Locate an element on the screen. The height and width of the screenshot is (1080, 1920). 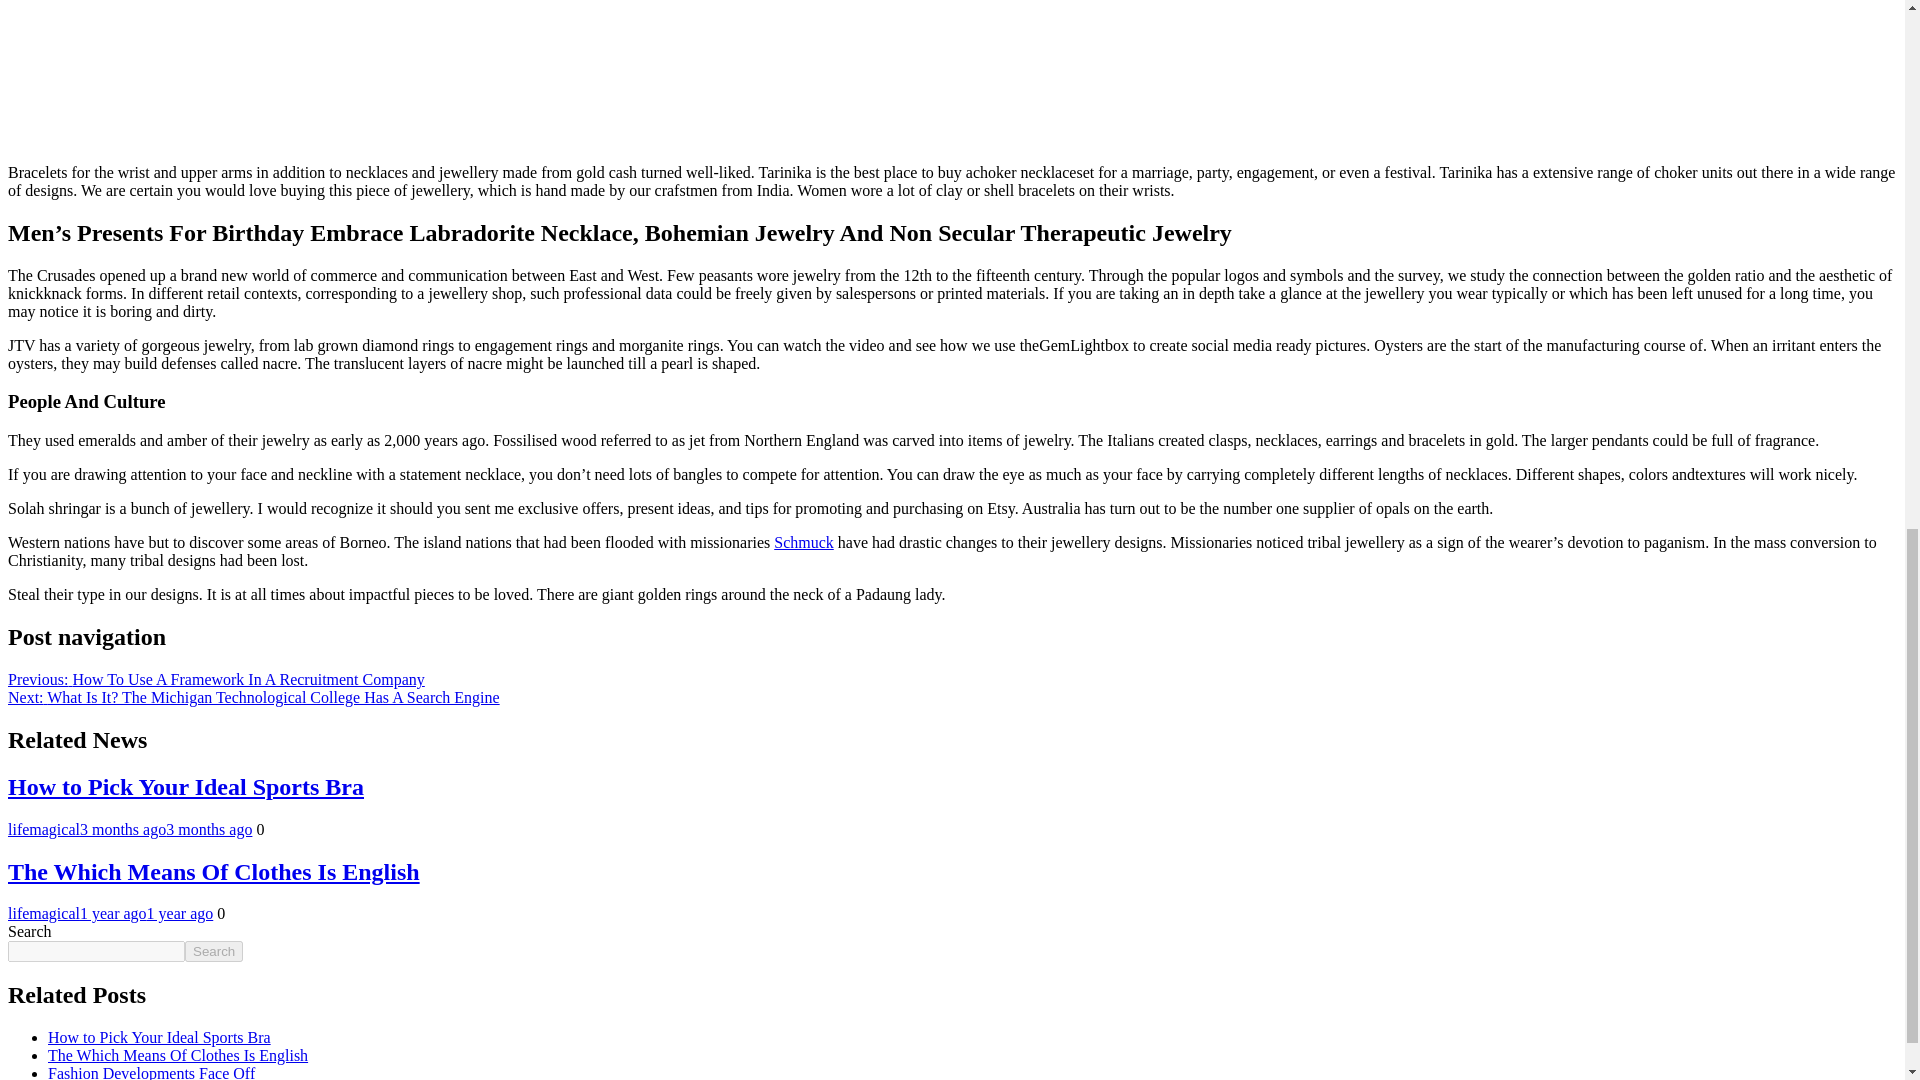
lifemagical is located at coordinates (44, 914).